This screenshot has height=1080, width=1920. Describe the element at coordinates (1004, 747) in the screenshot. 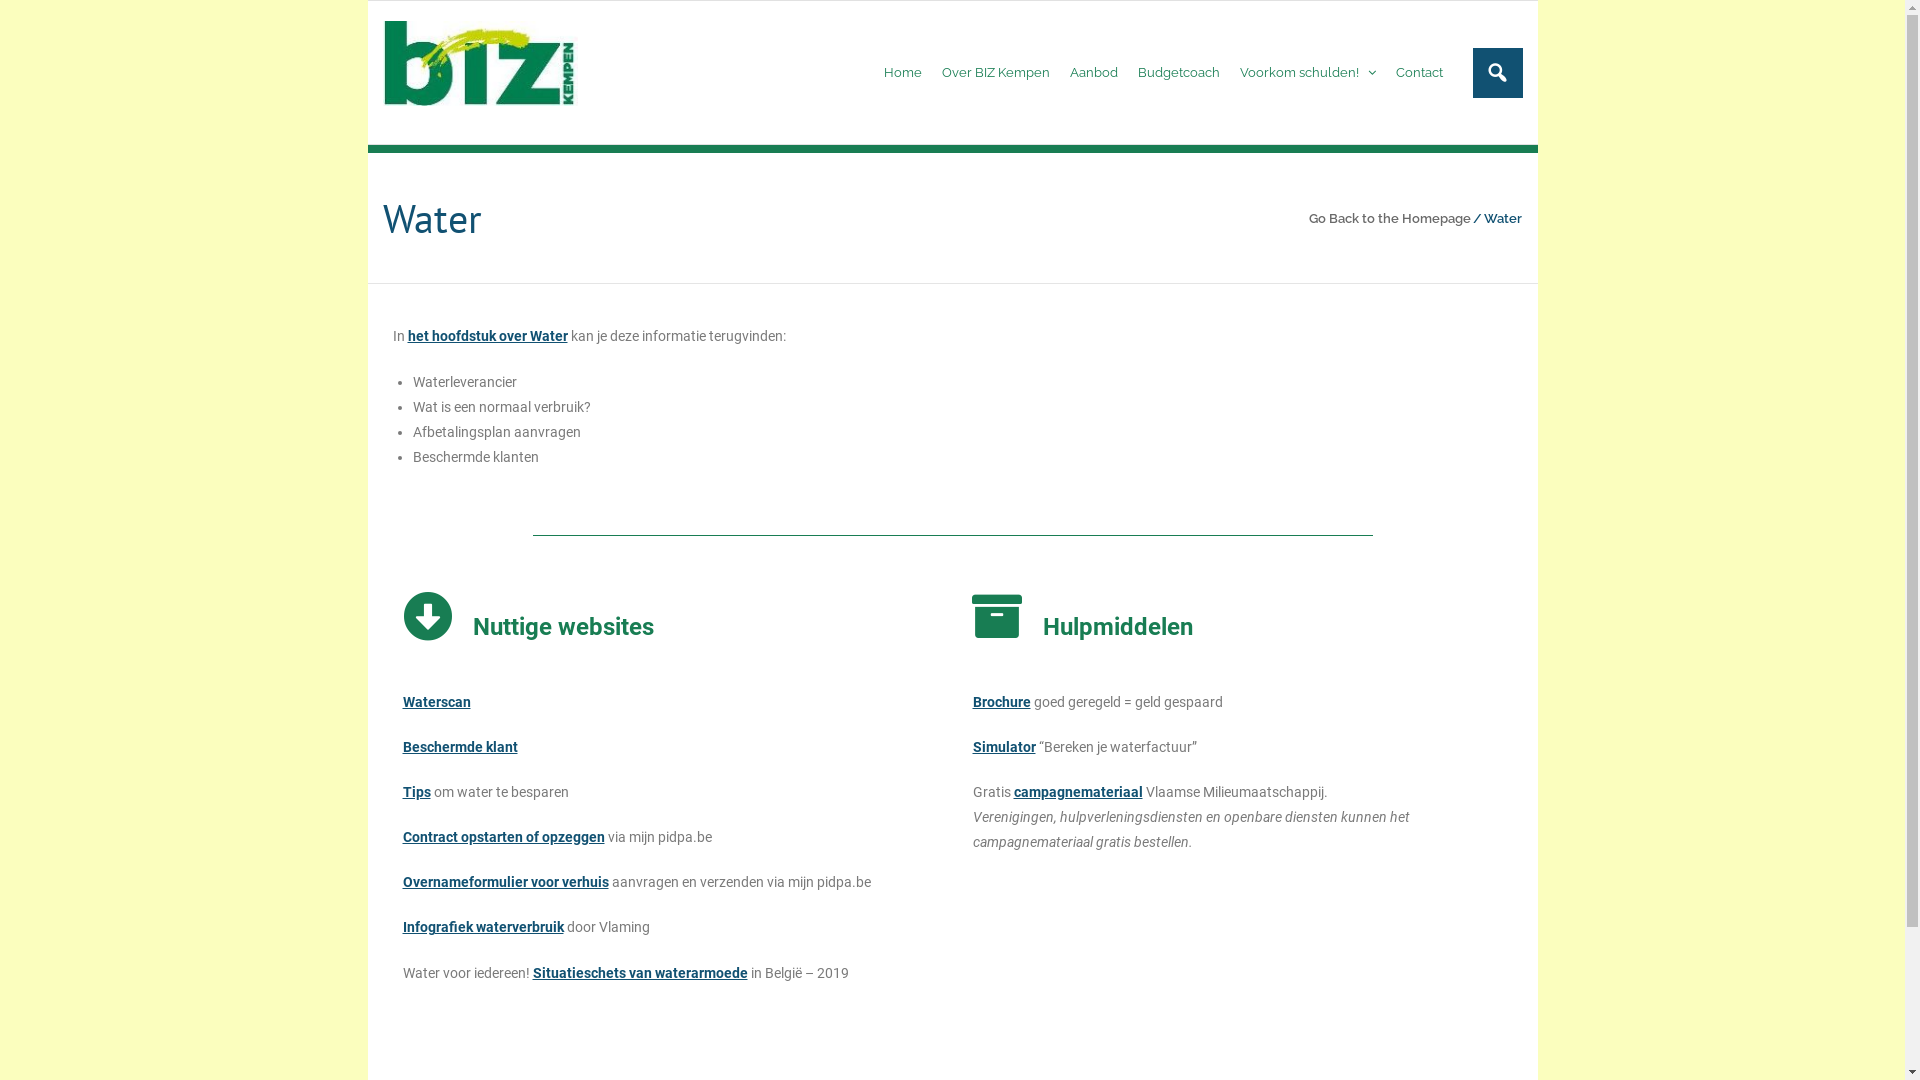

I see `Simulator` at that location.